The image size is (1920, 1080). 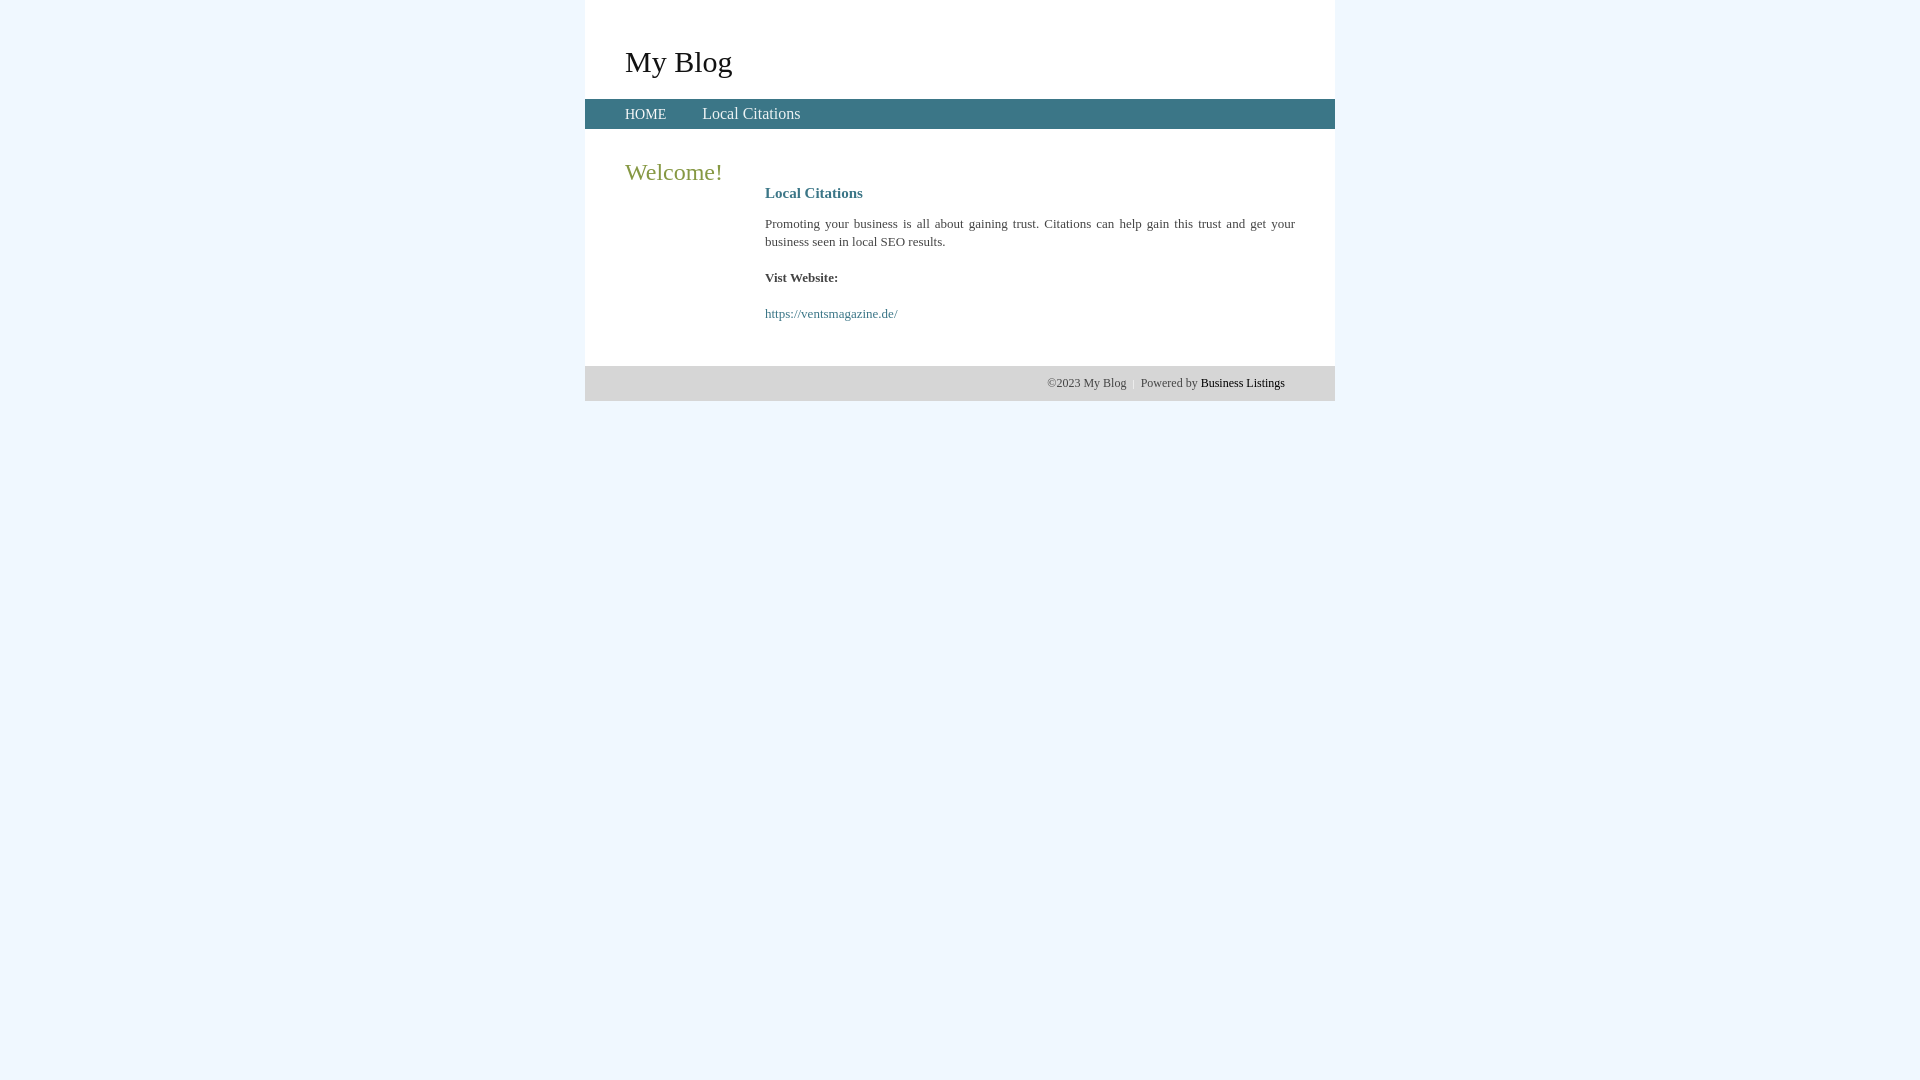 I want to click on My Blog, so click(x=679, y=61).